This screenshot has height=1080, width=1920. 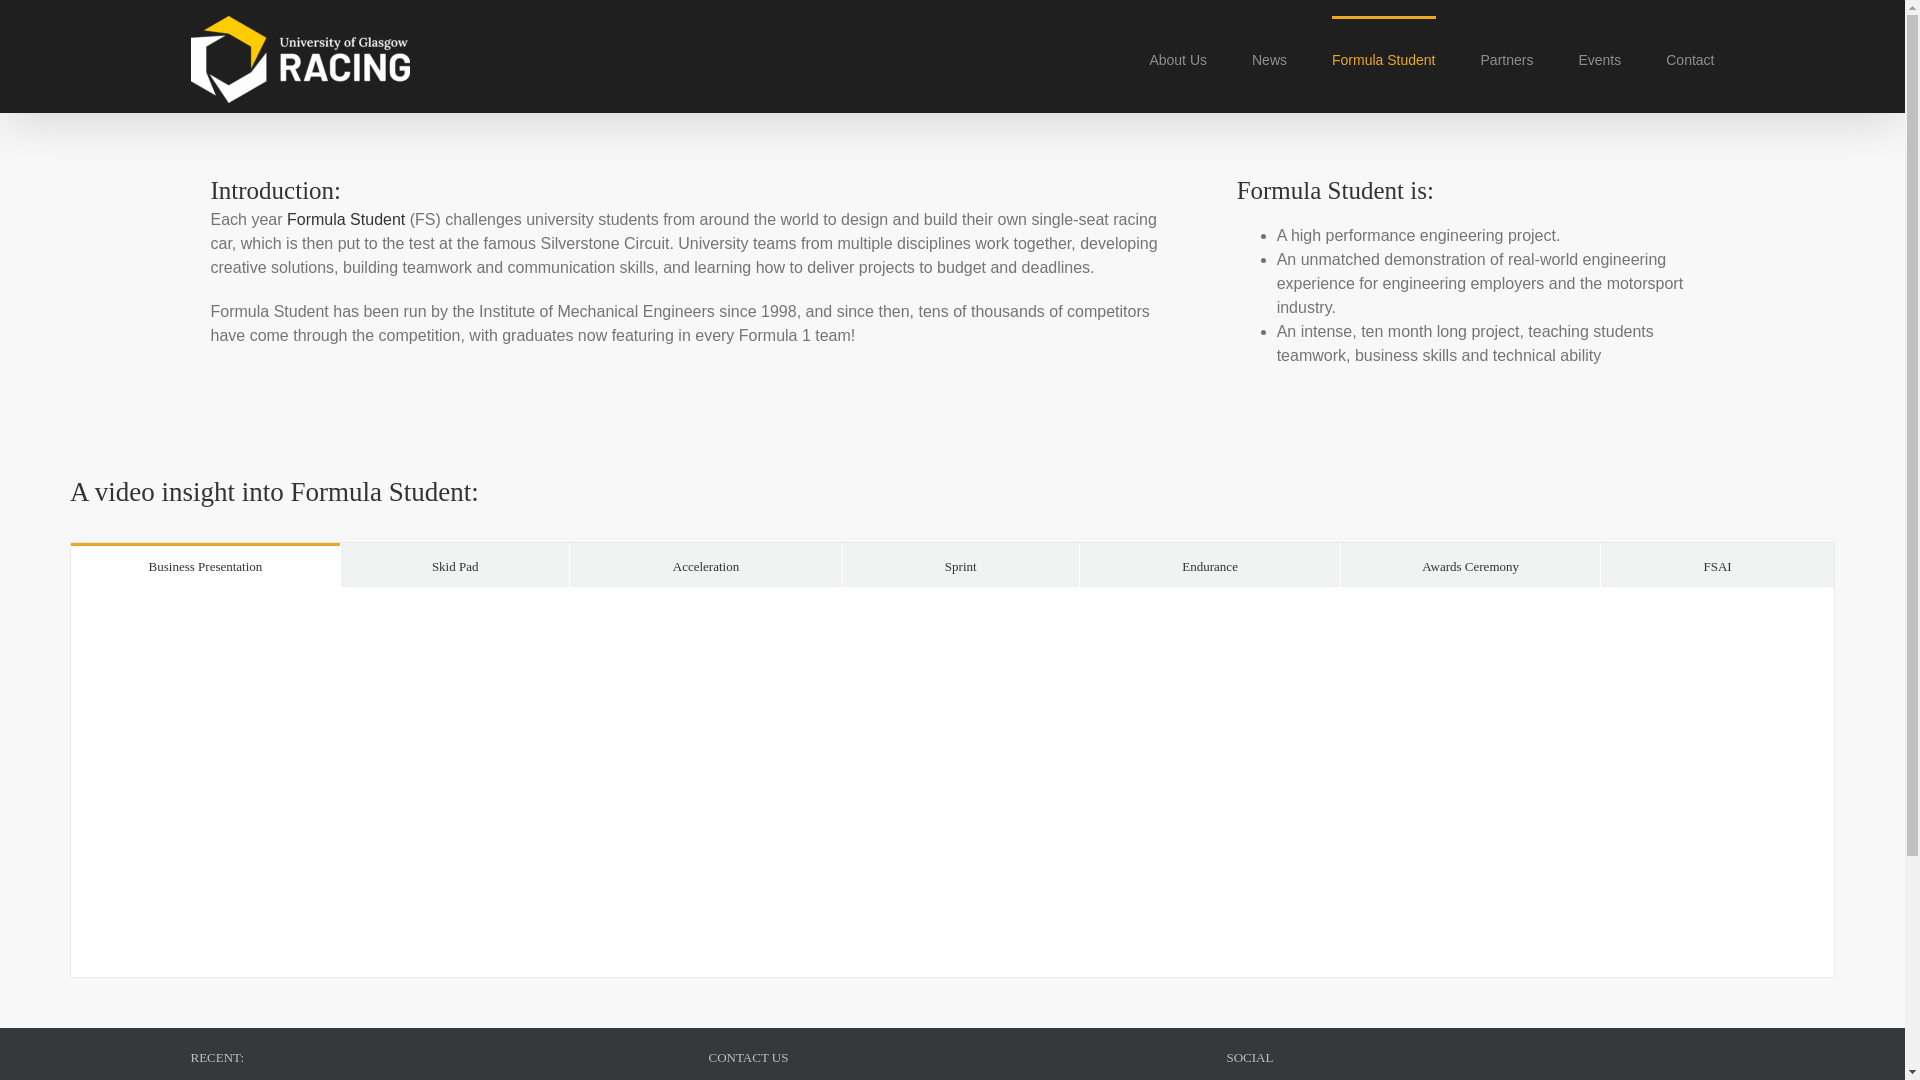 What do you see at coordinates (456, 565) in the screenshot?
I see `Skid Pad` at bounding box center [456, 565].